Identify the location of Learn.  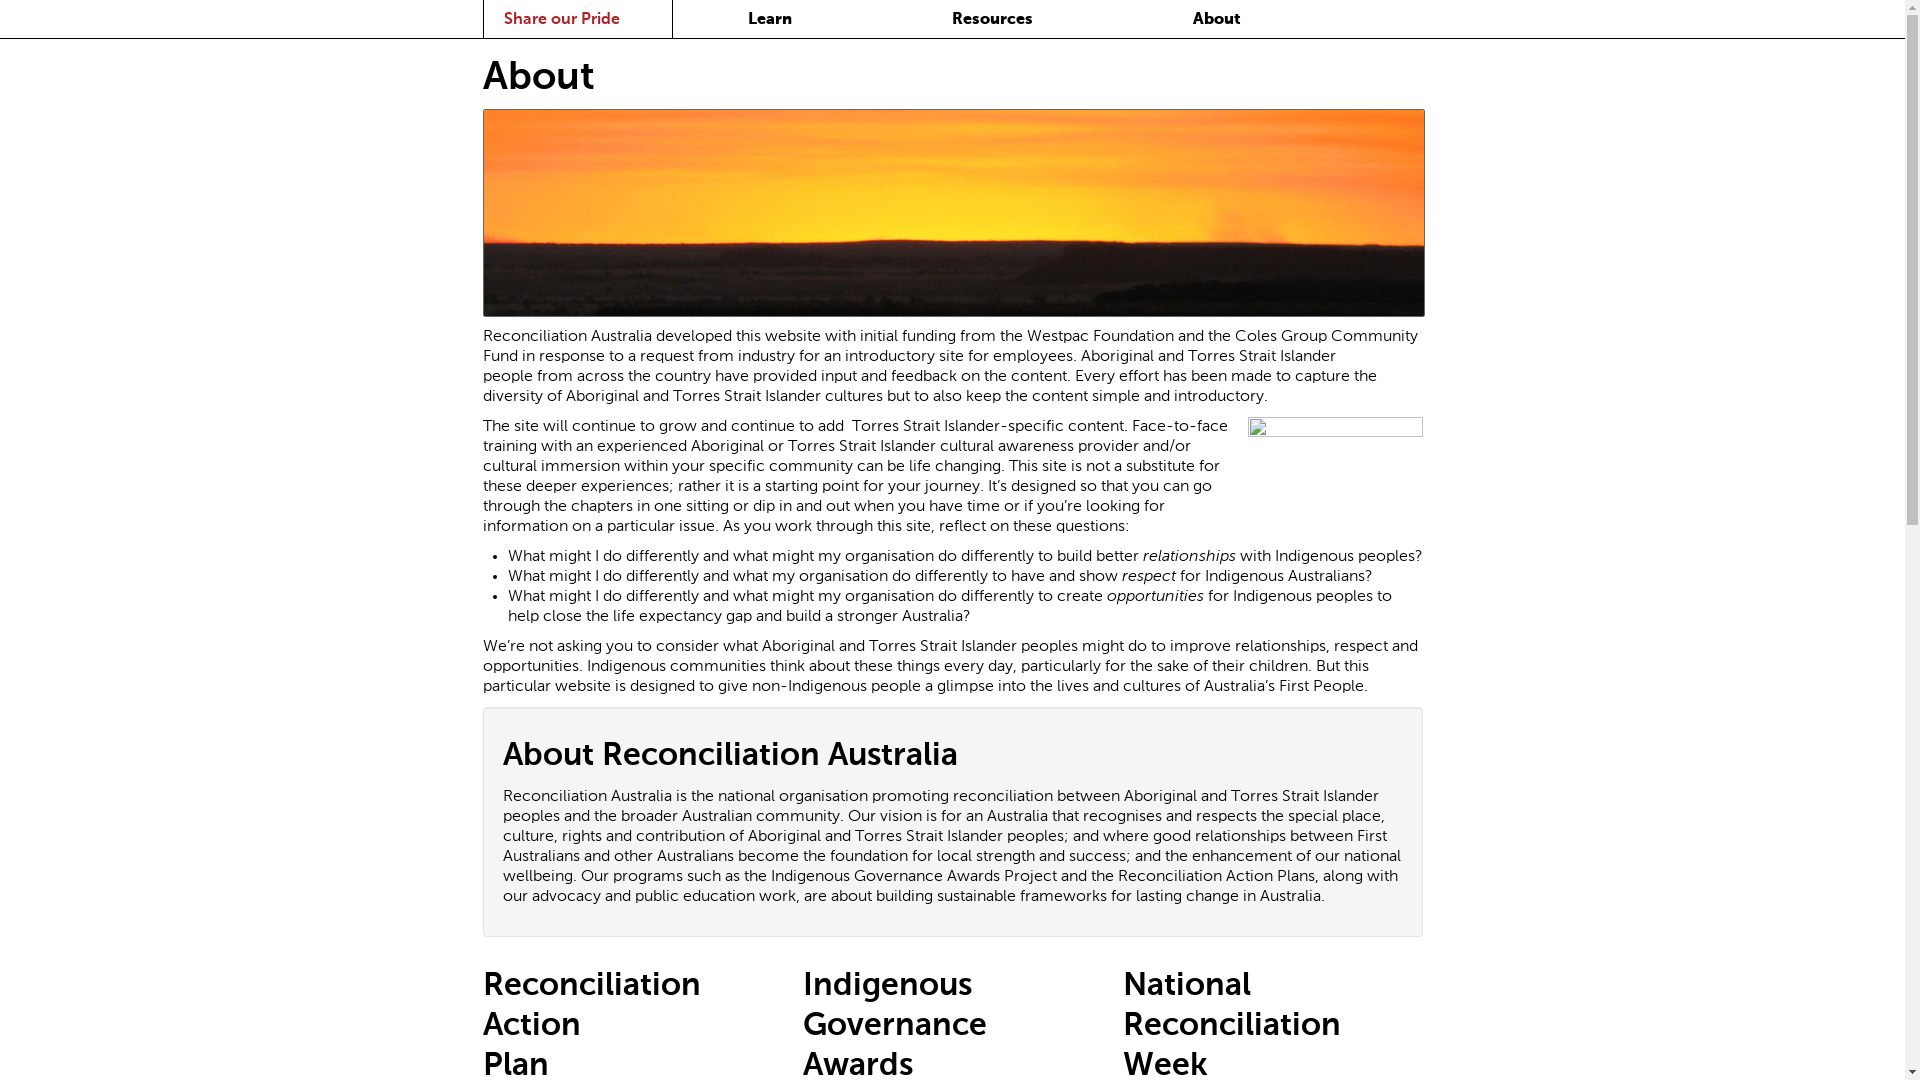
(770, 20).